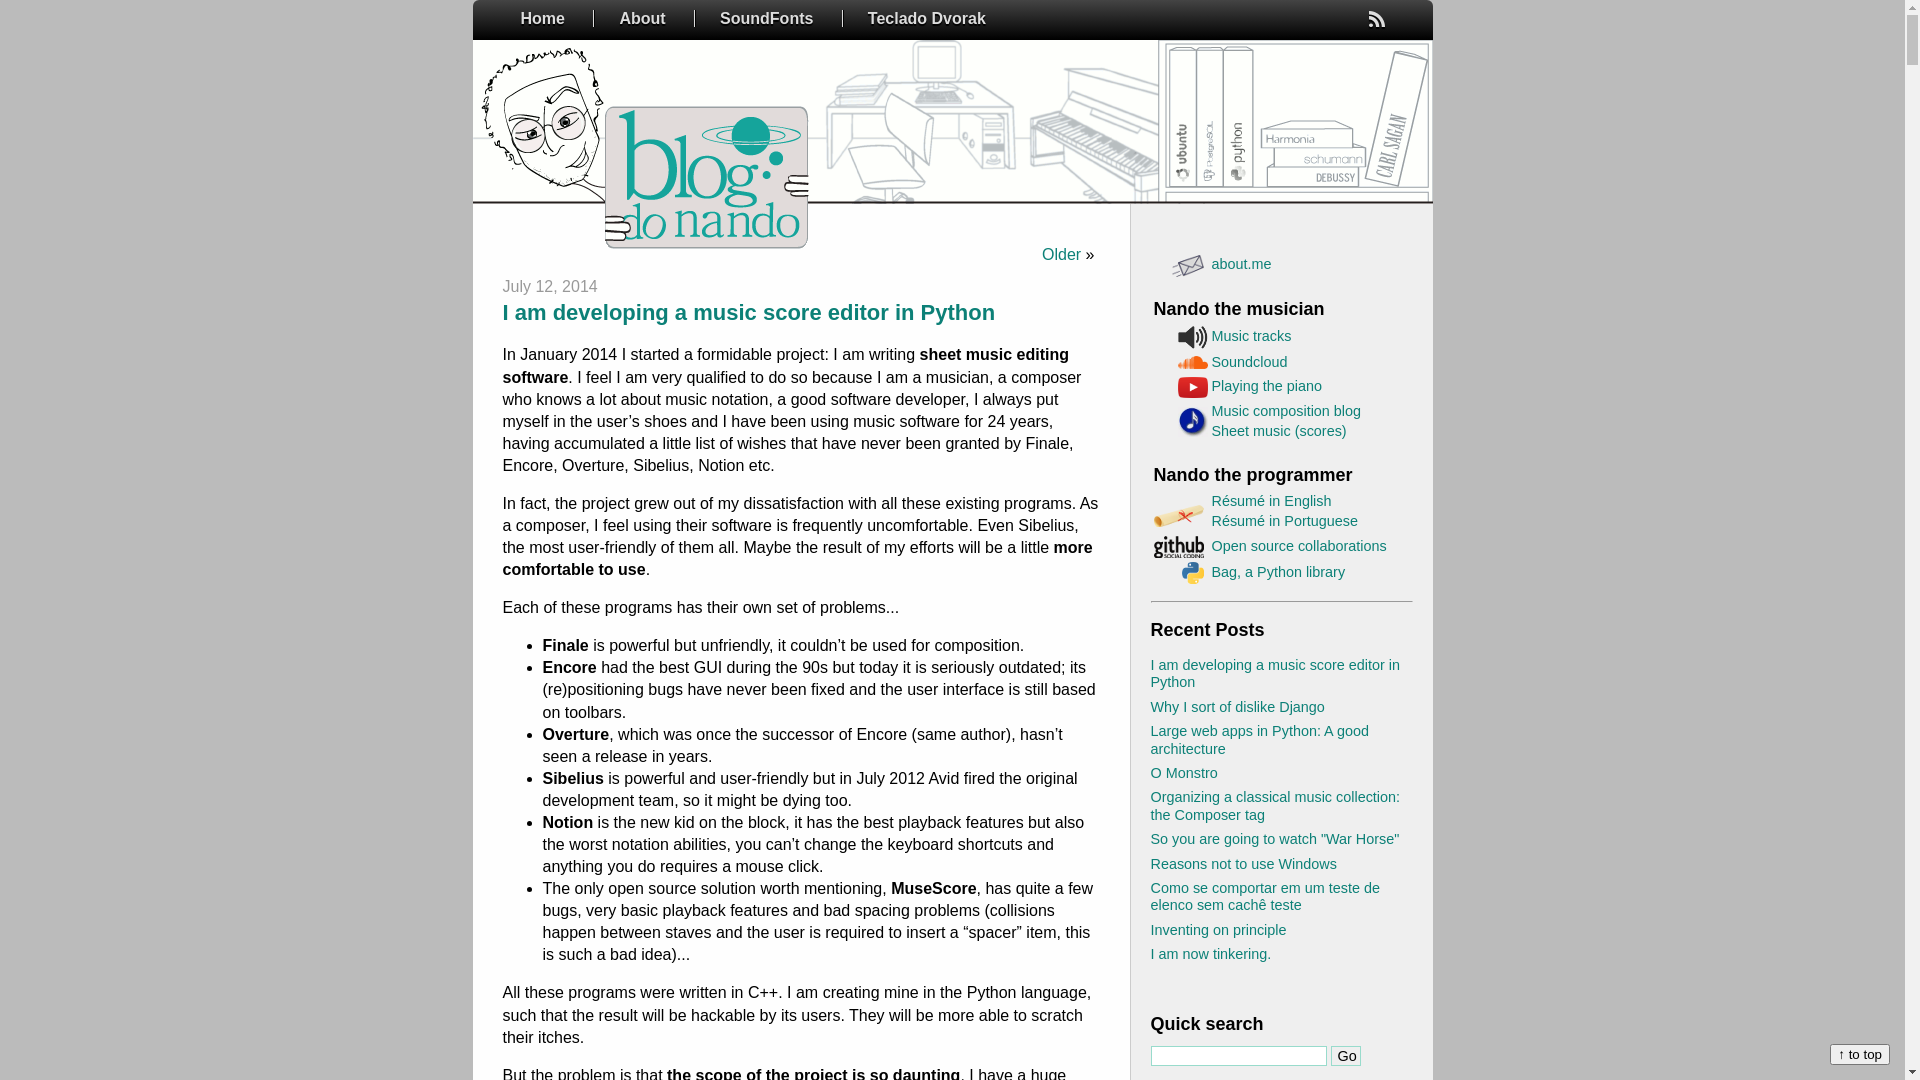 Image resolution: width=1920 pixels, height=1080 pixels. What do you see at coordinates (1345, 1056) in the screenshot?
I see `Go` at bounding box center [1345, 1056].